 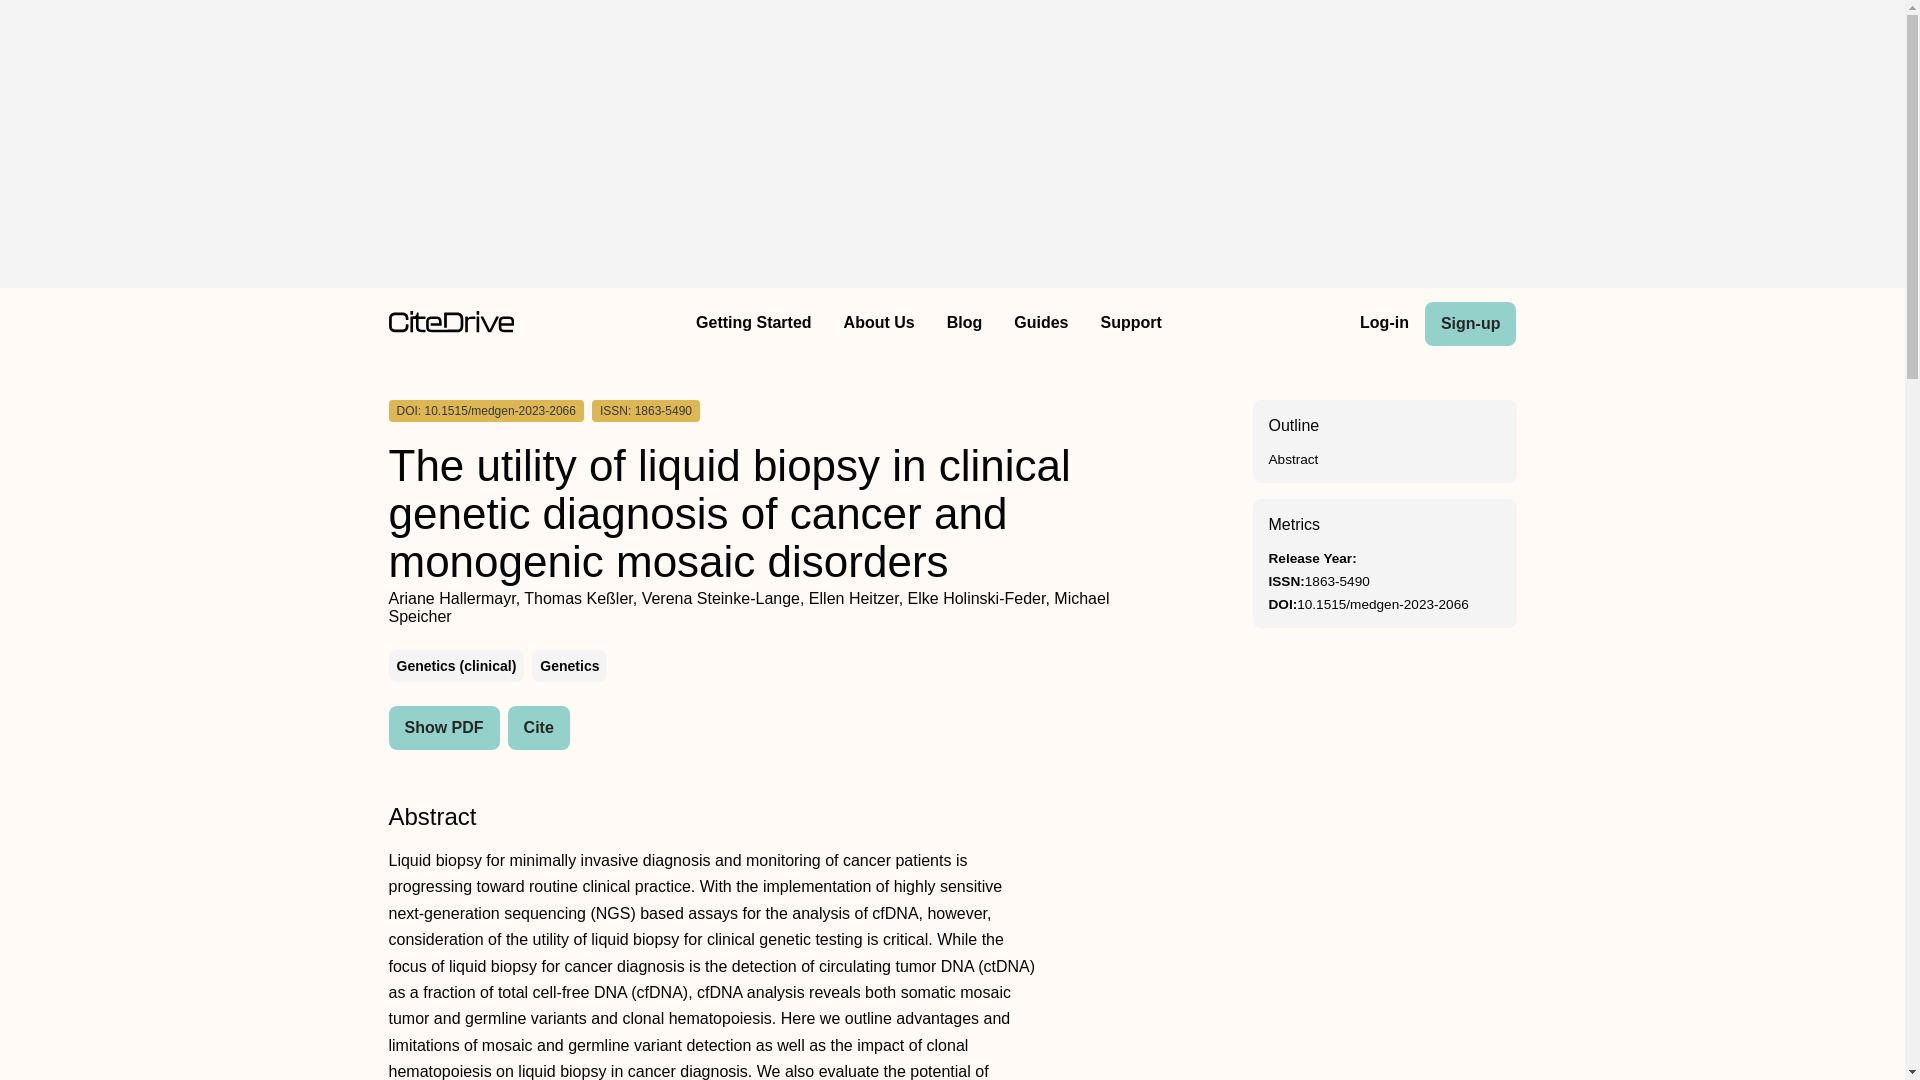 What do you see at coordinates (539, 728) in the screenshot?
I see `Cite` at bounding box center [539, 728].